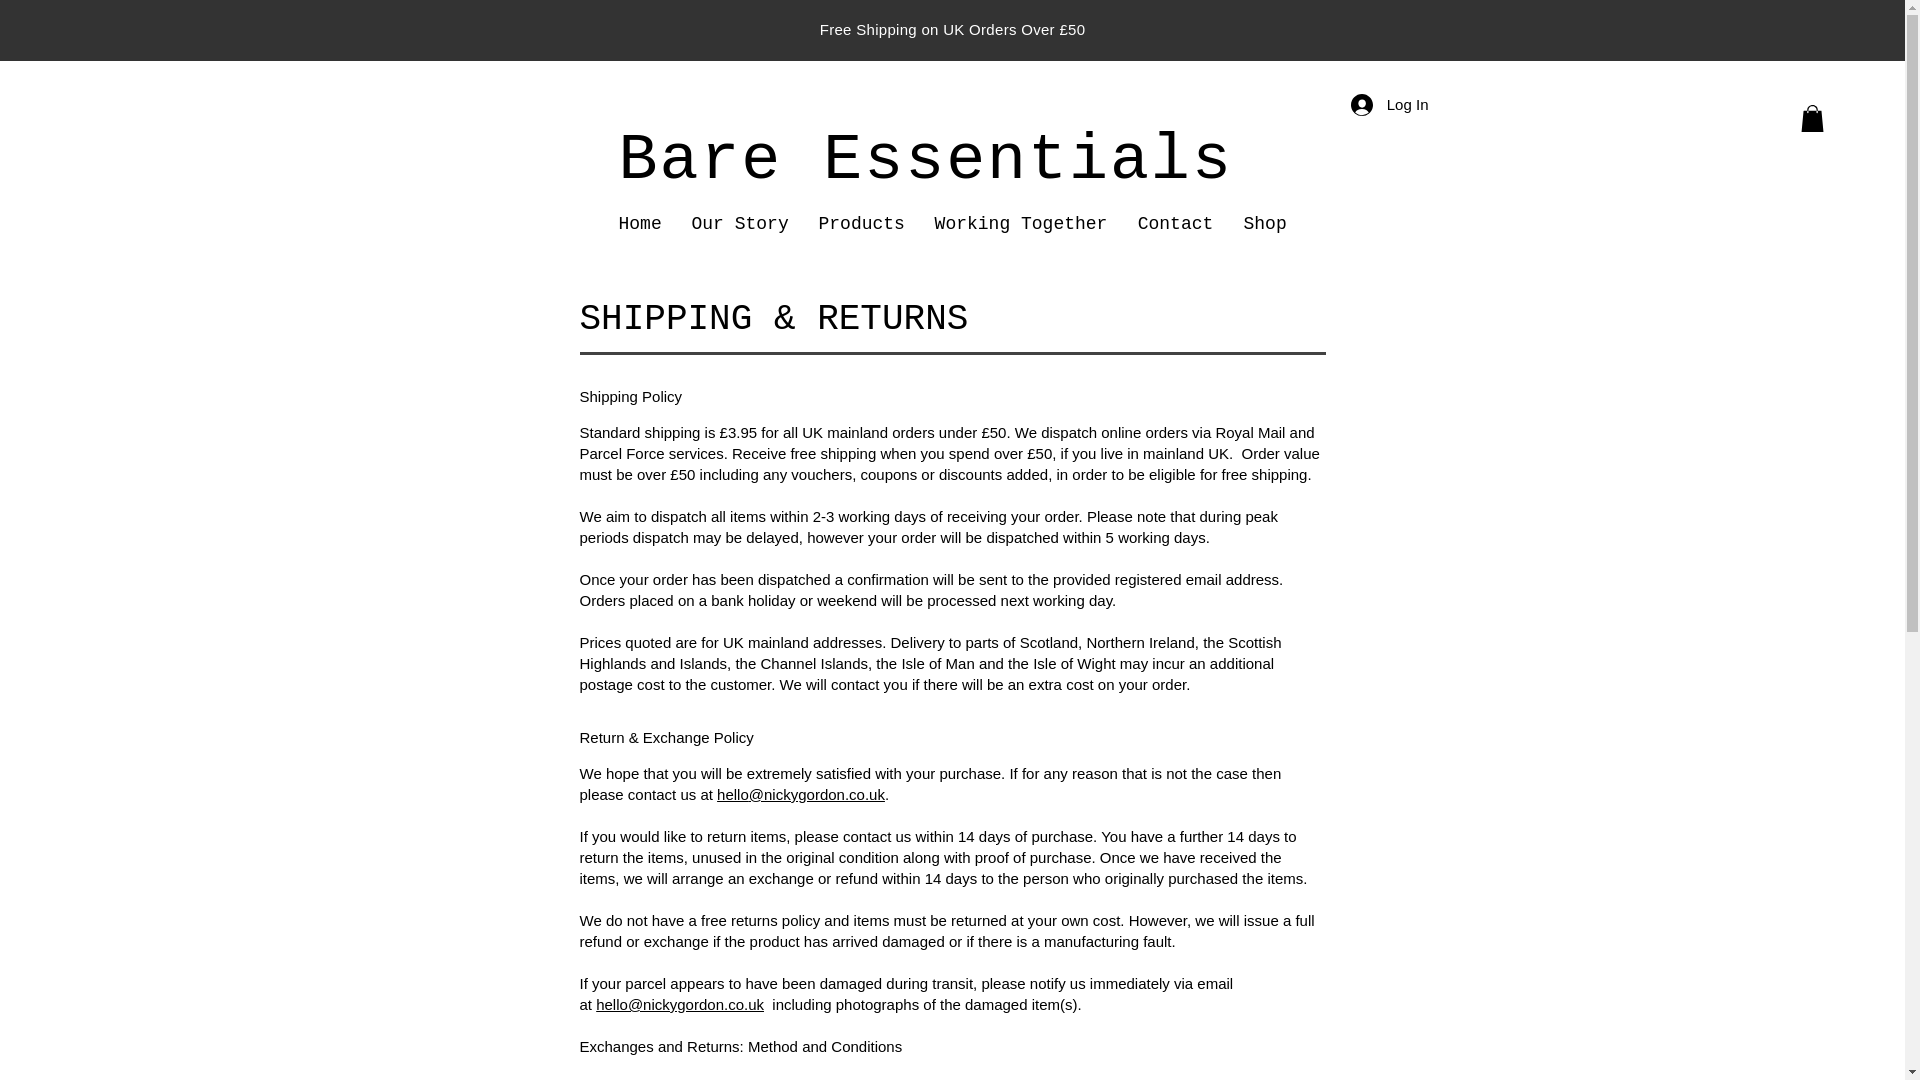 Image resolution: width=1920 pixels, height=1080 pixels. What do you see at coordinates (1174, 223) in the screenshot?
I see `Contact` at bounding box center [1174, 223].